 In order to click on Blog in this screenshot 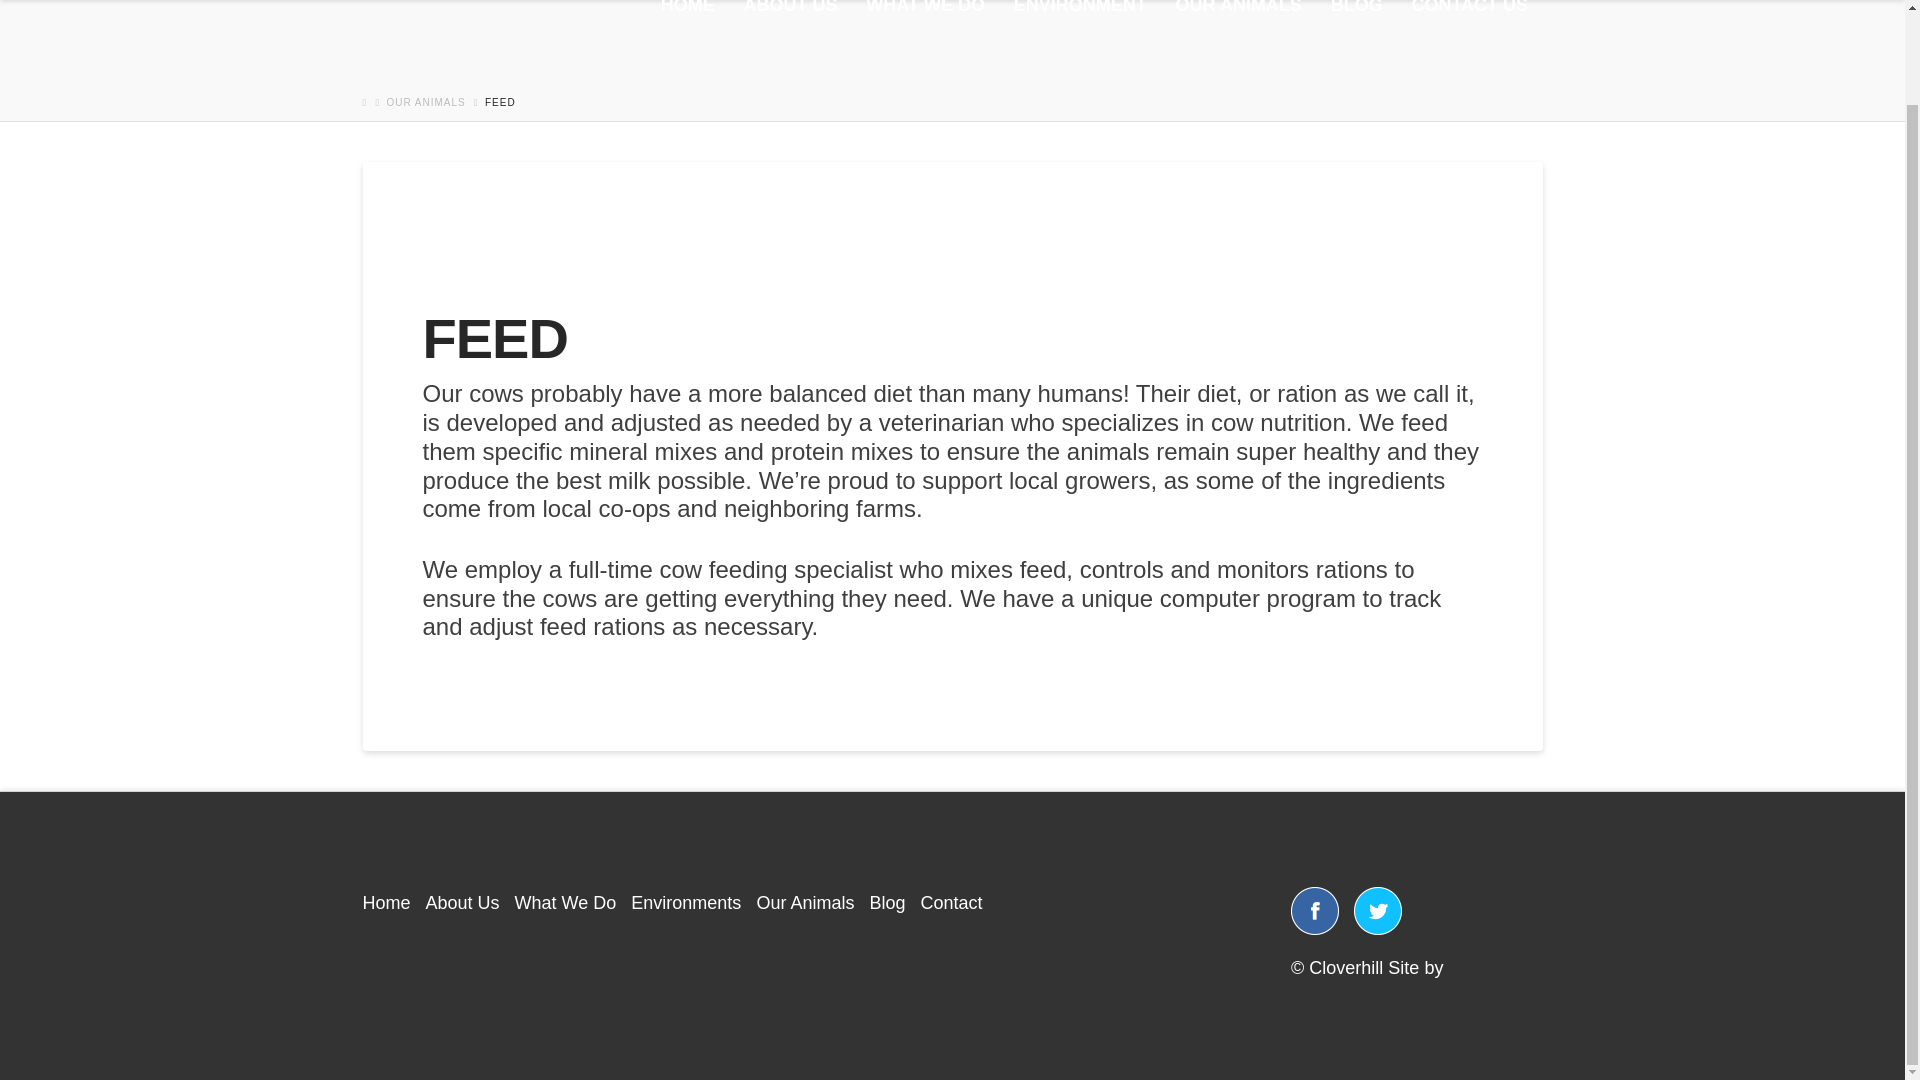, I will do `click(886, 902)`.